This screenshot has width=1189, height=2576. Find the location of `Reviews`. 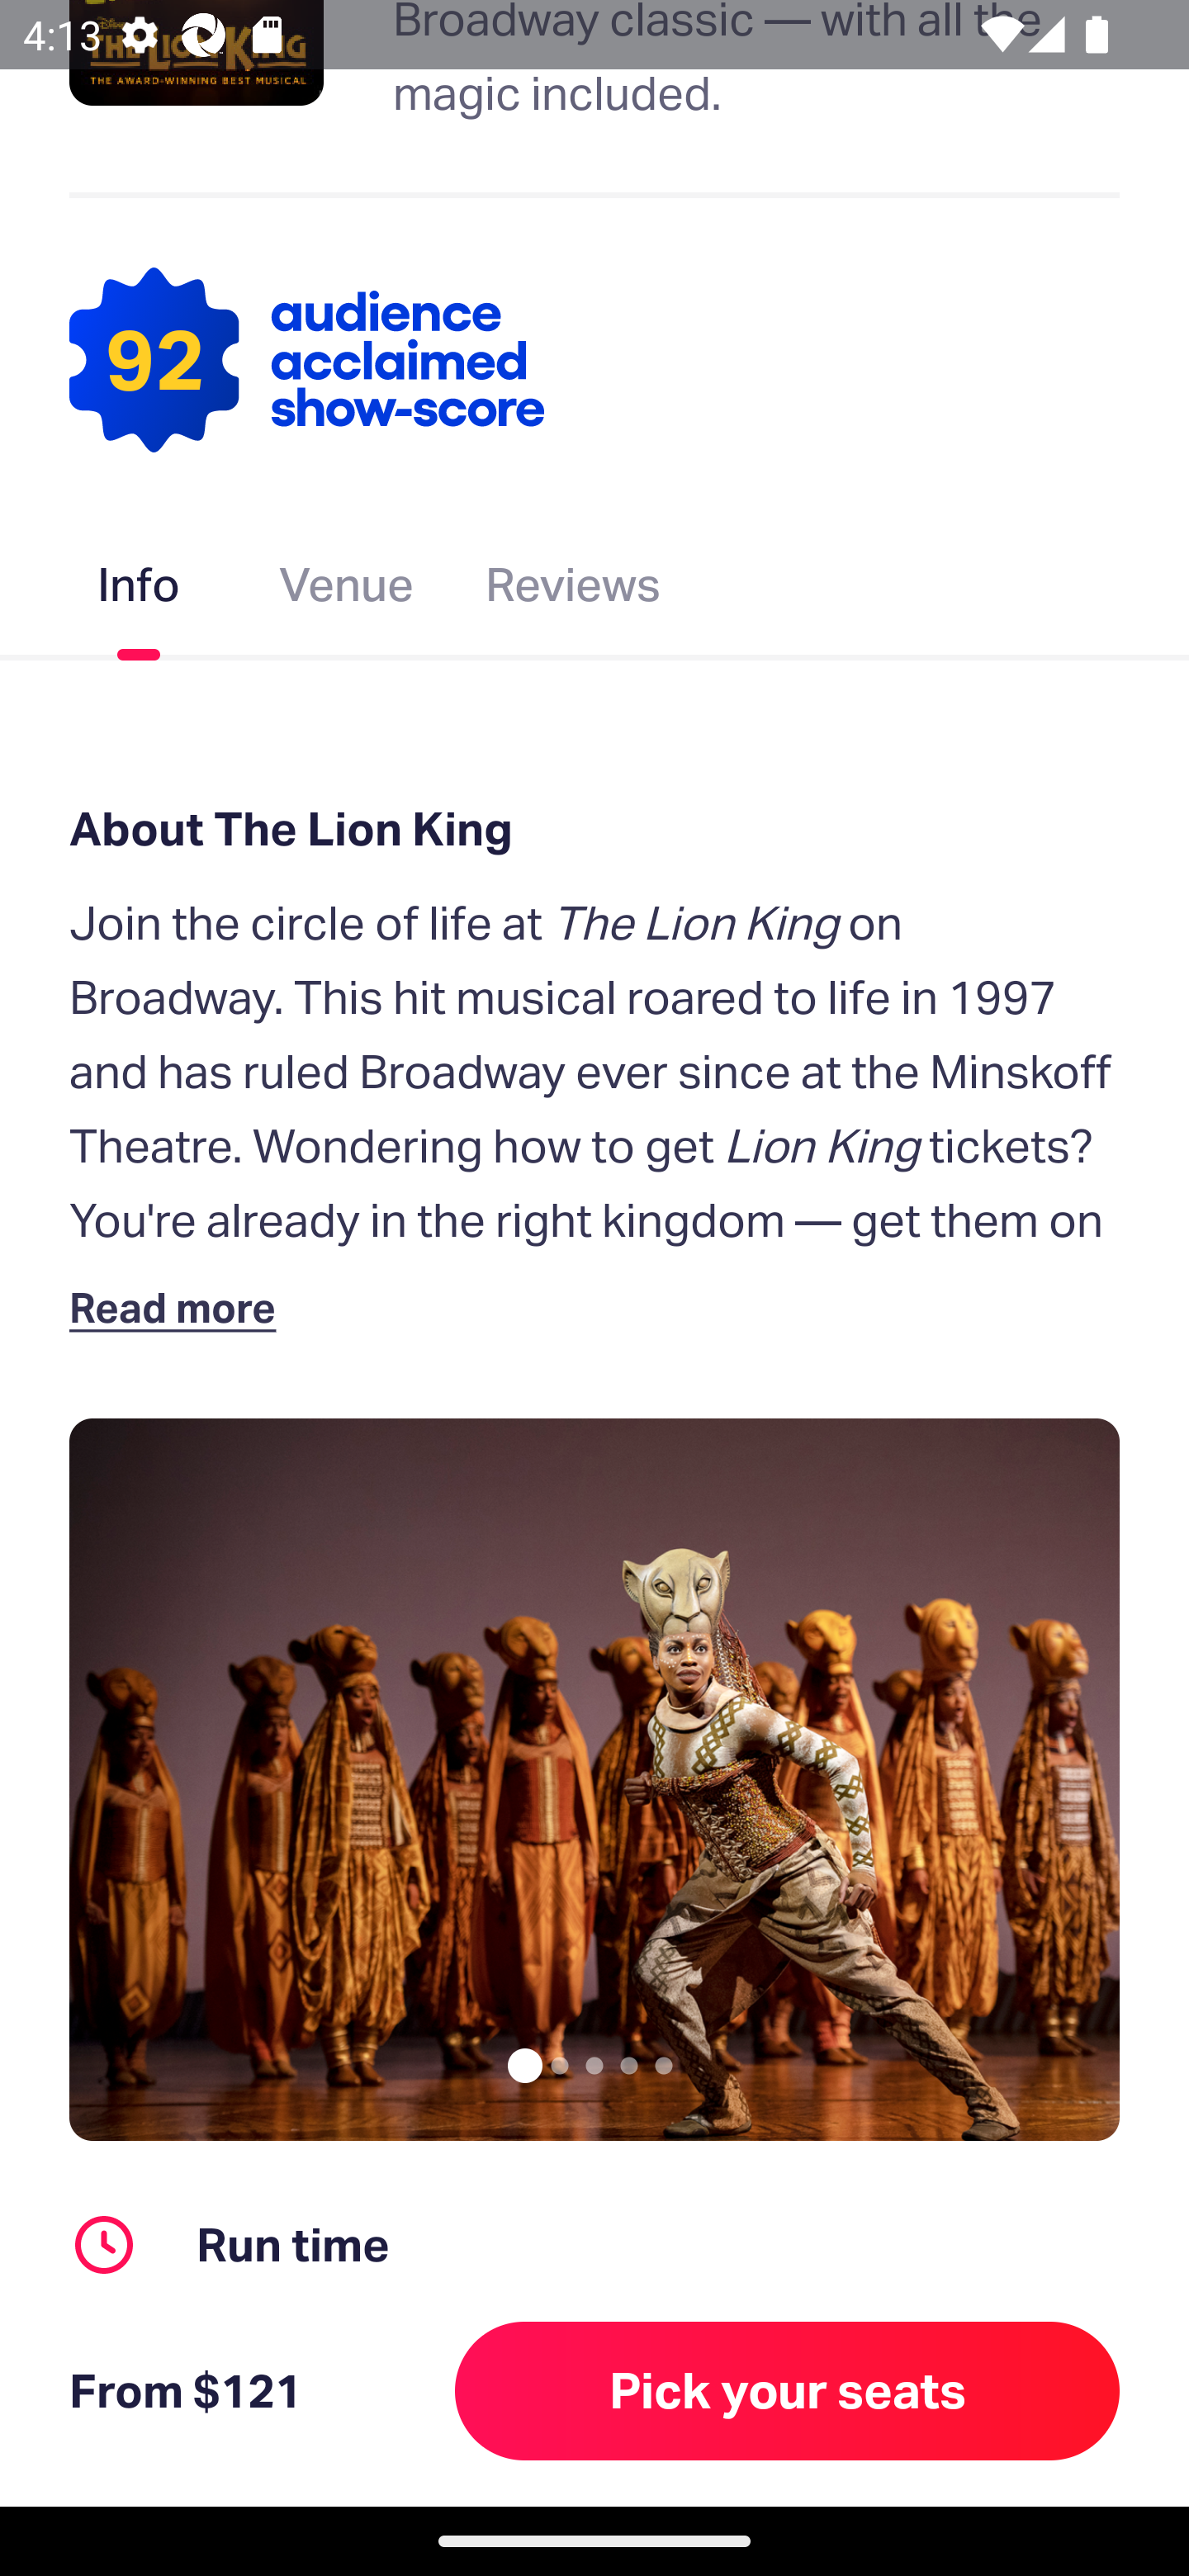

Reviews is located at coordinates (573, 591).